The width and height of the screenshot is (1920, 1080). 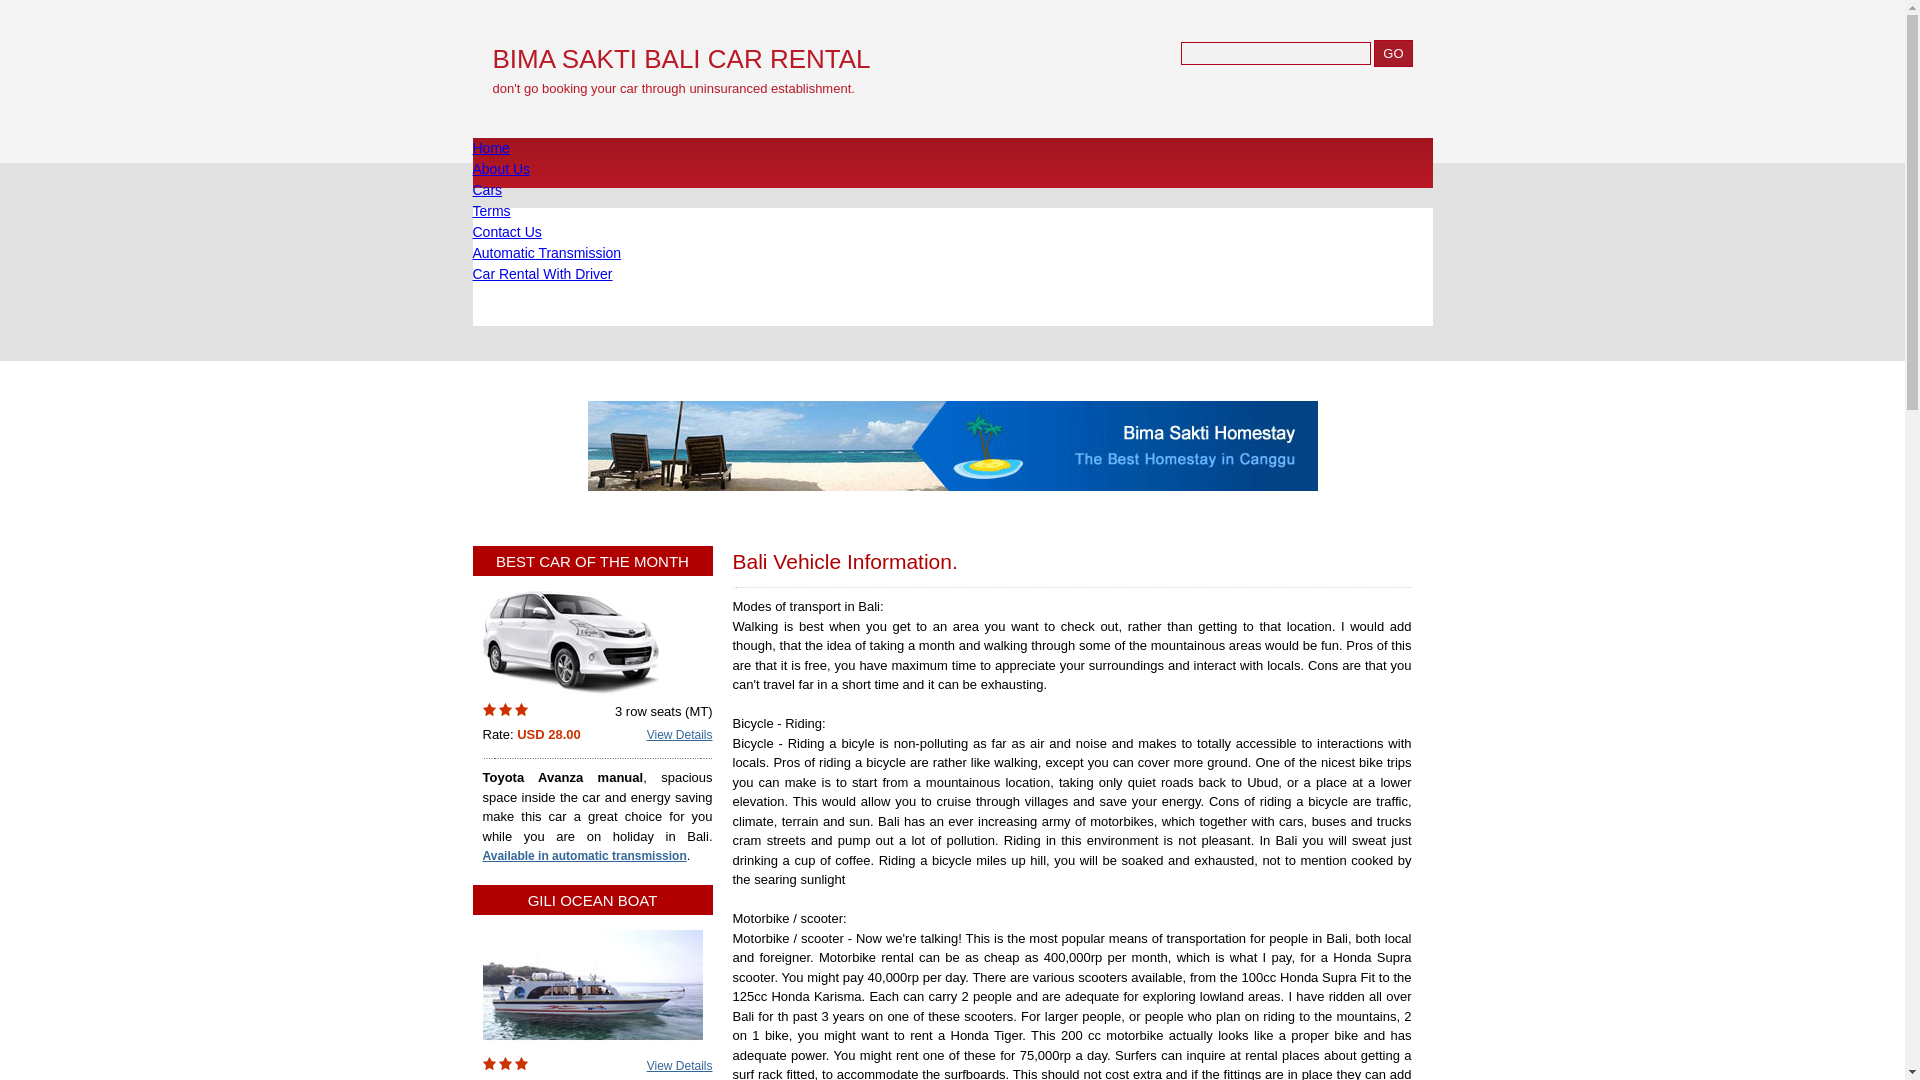 I want to click on View Details, so click(x=680, y=734).